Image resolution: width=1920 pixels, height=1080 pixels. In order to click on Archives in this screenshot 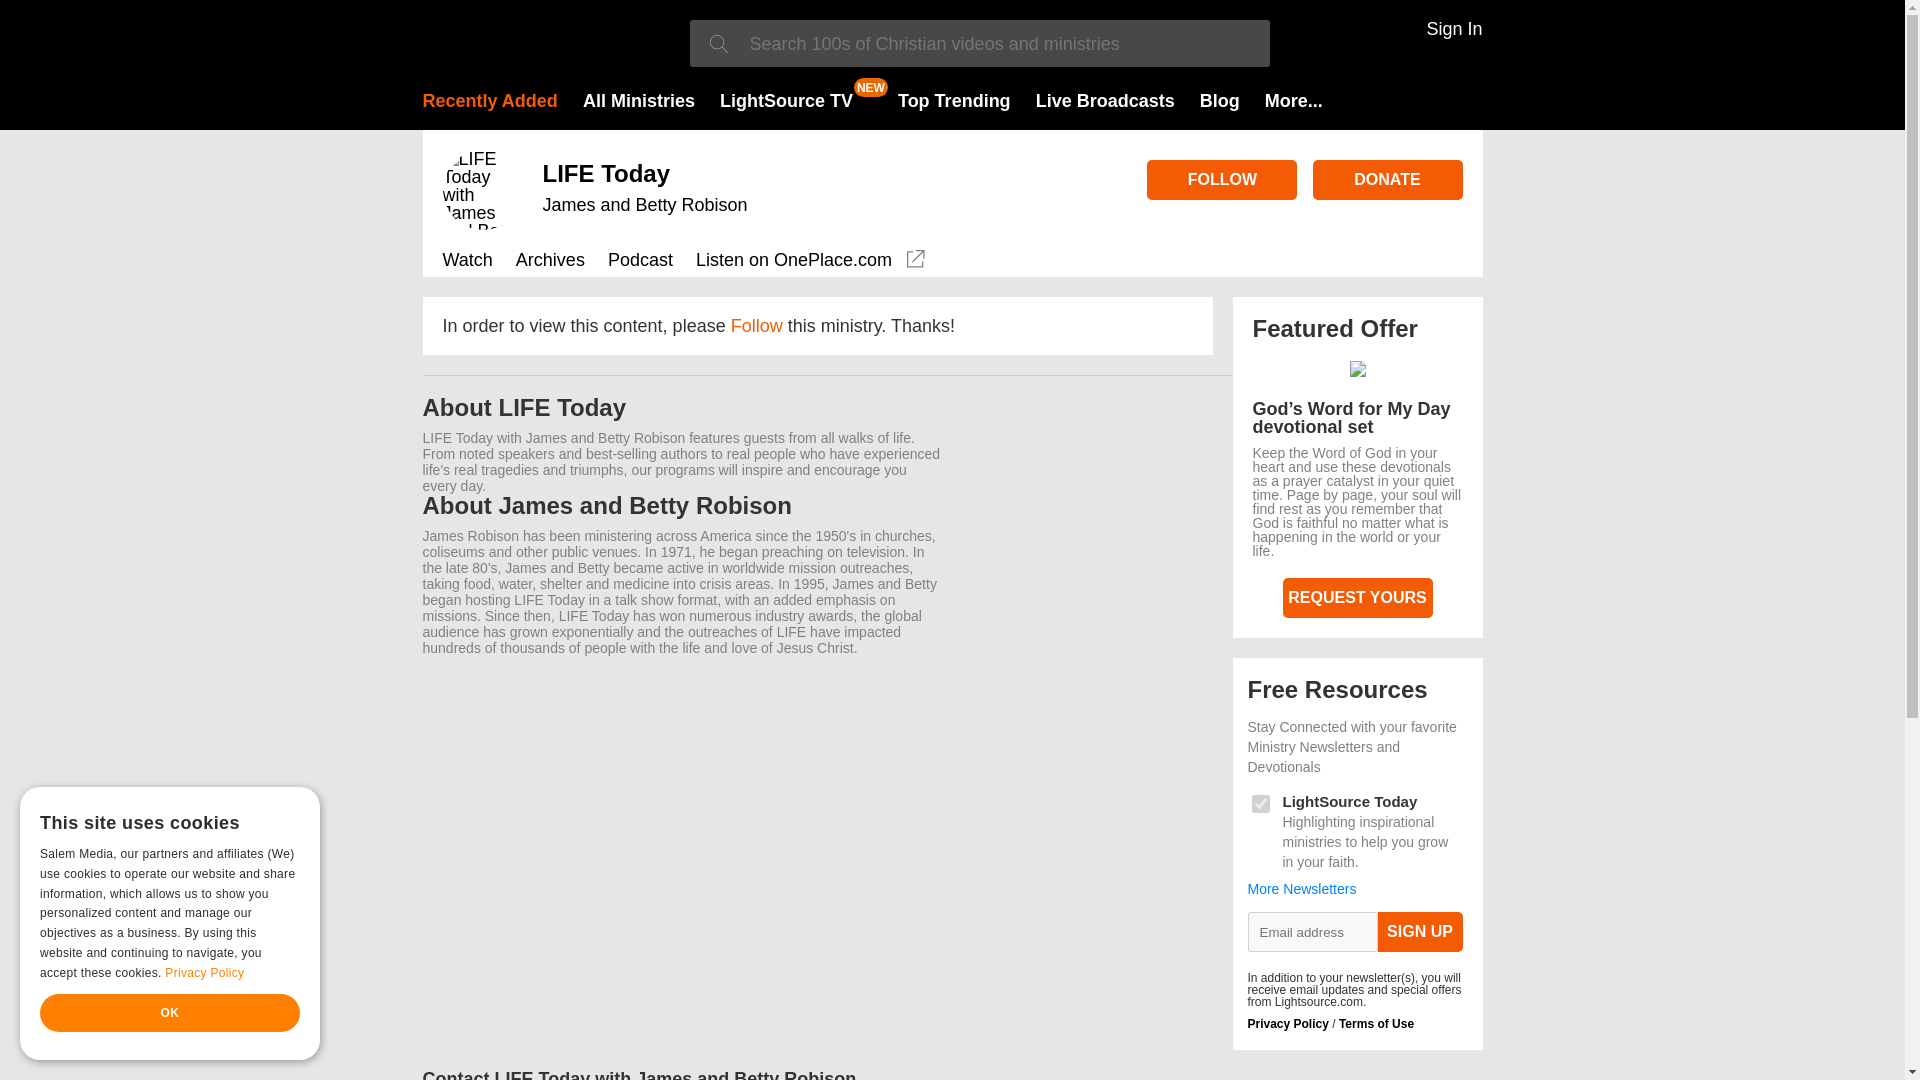, I will do `click(550, 262)`.